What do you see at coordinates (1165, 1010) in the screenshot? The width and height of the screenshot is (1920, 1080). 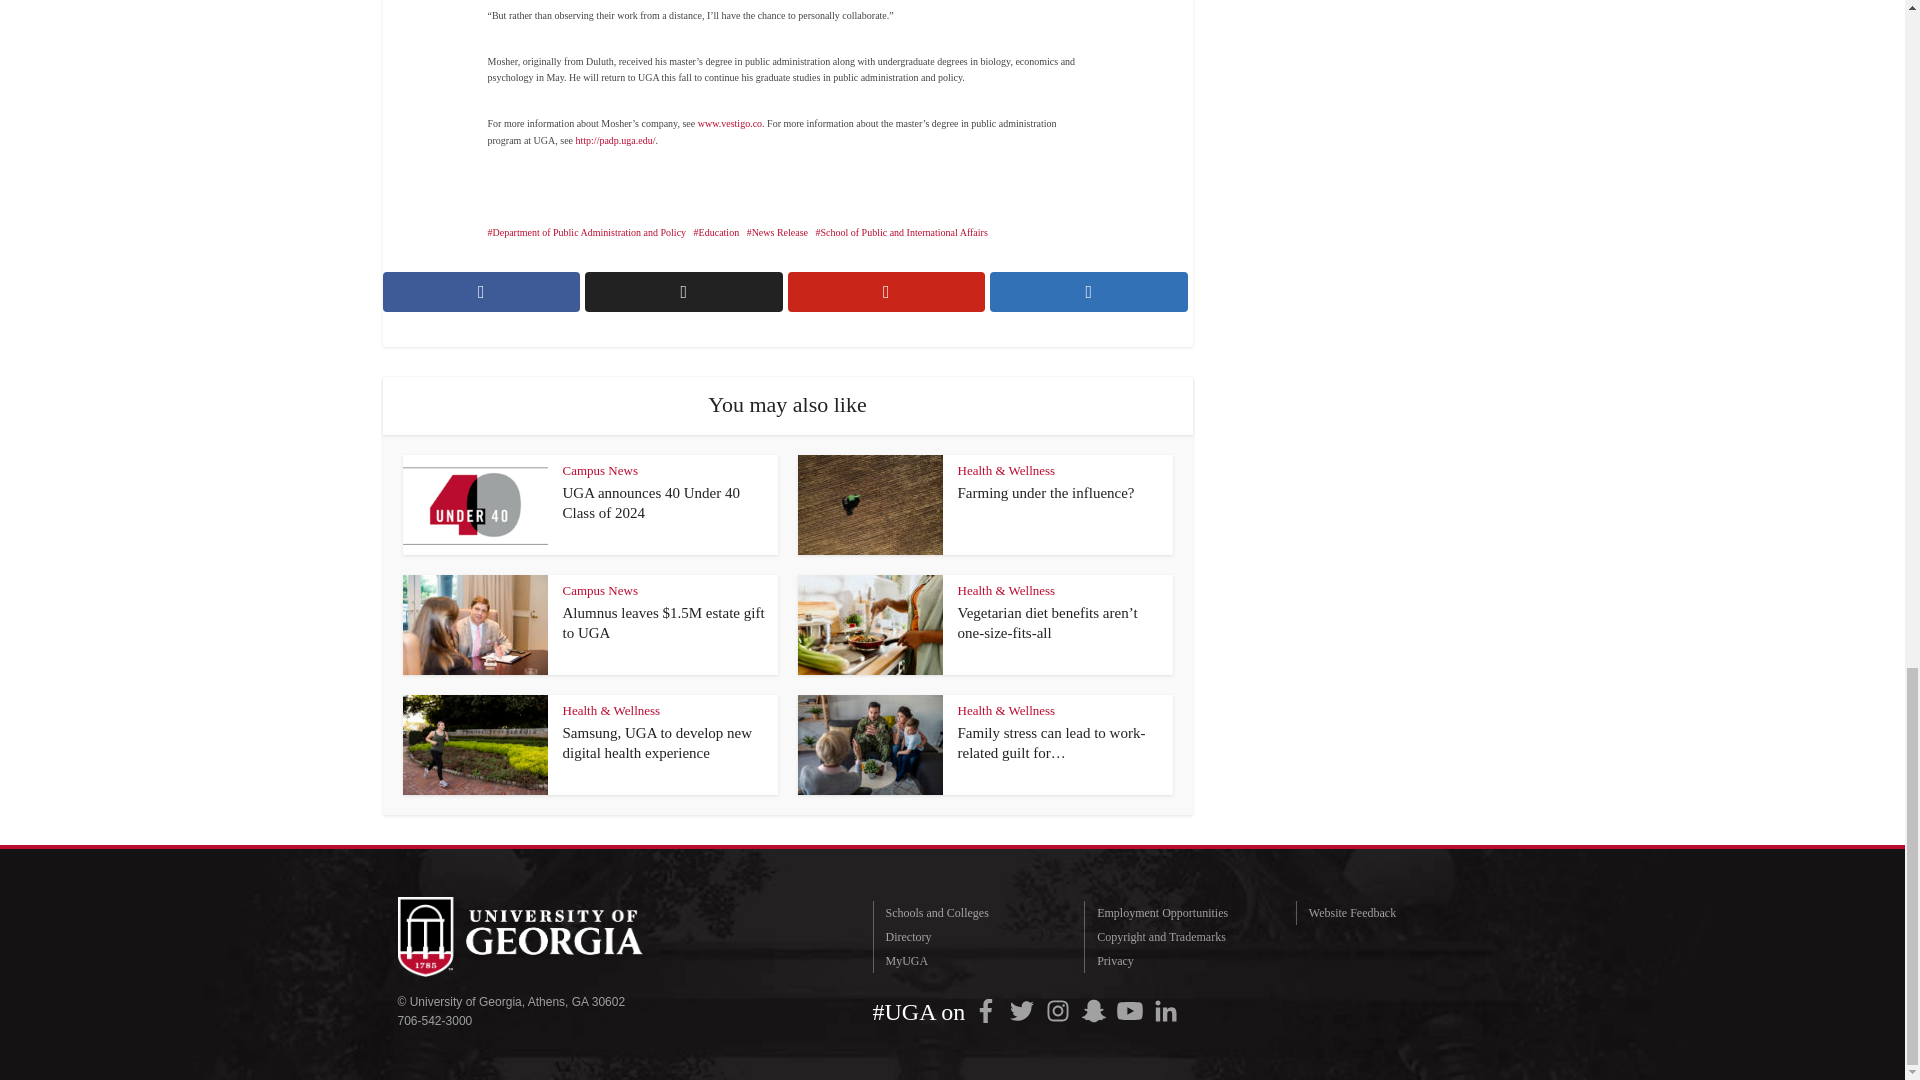 I see `LinkedIn` at bounding box center [1165, 1010].